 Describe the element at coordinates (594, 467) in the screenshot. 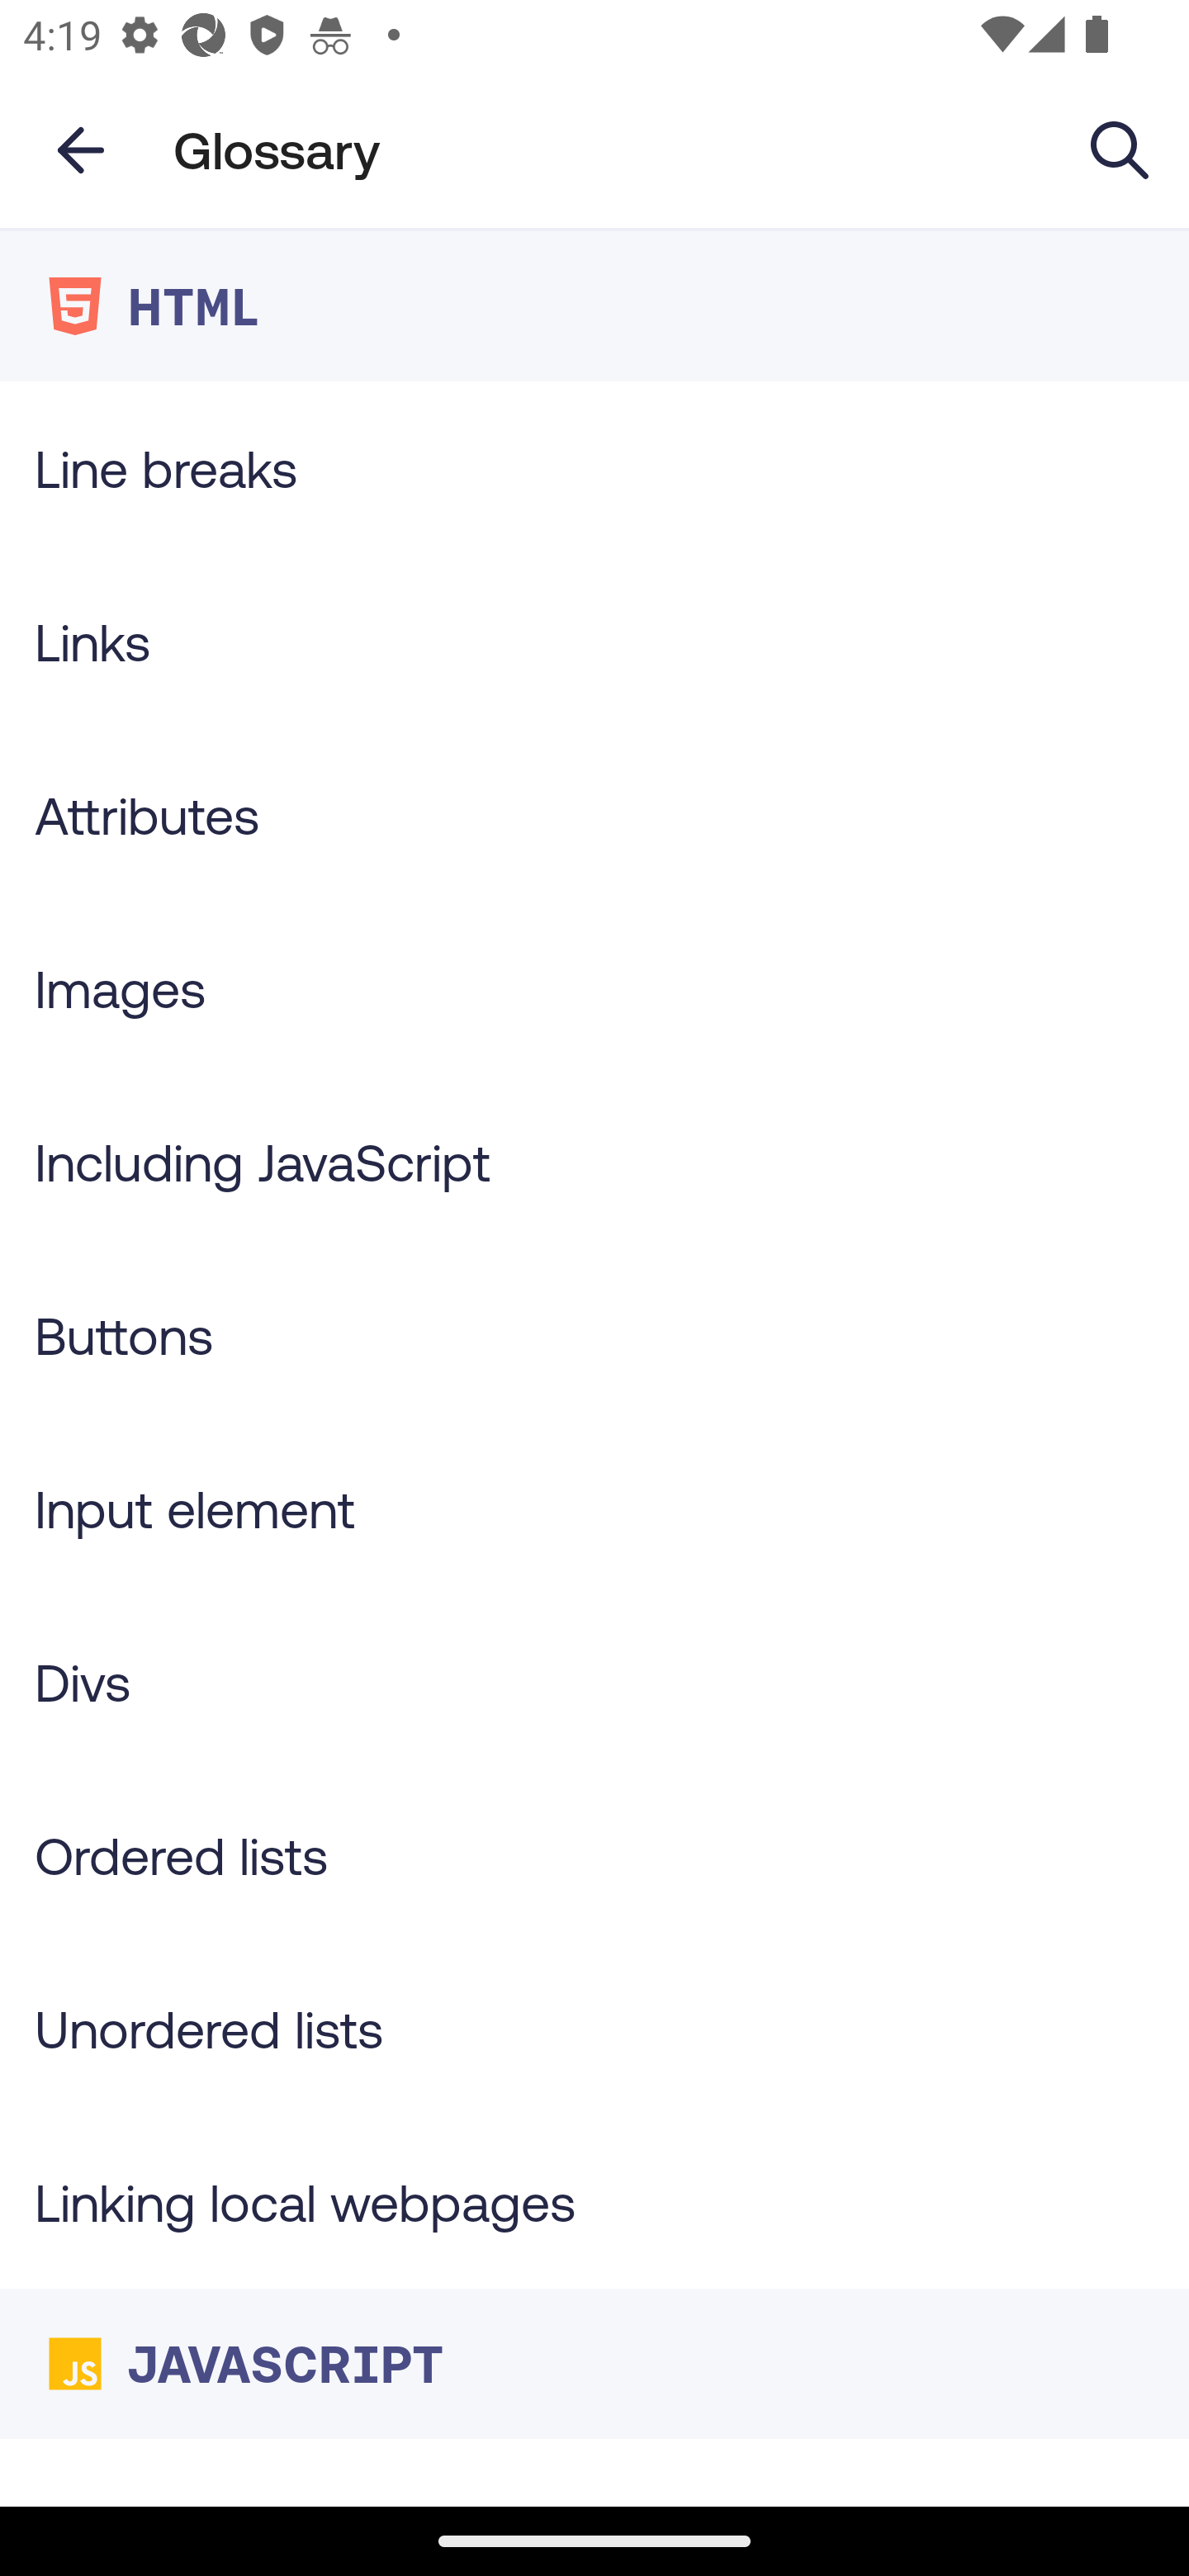

I see `Line breaks` at that location.